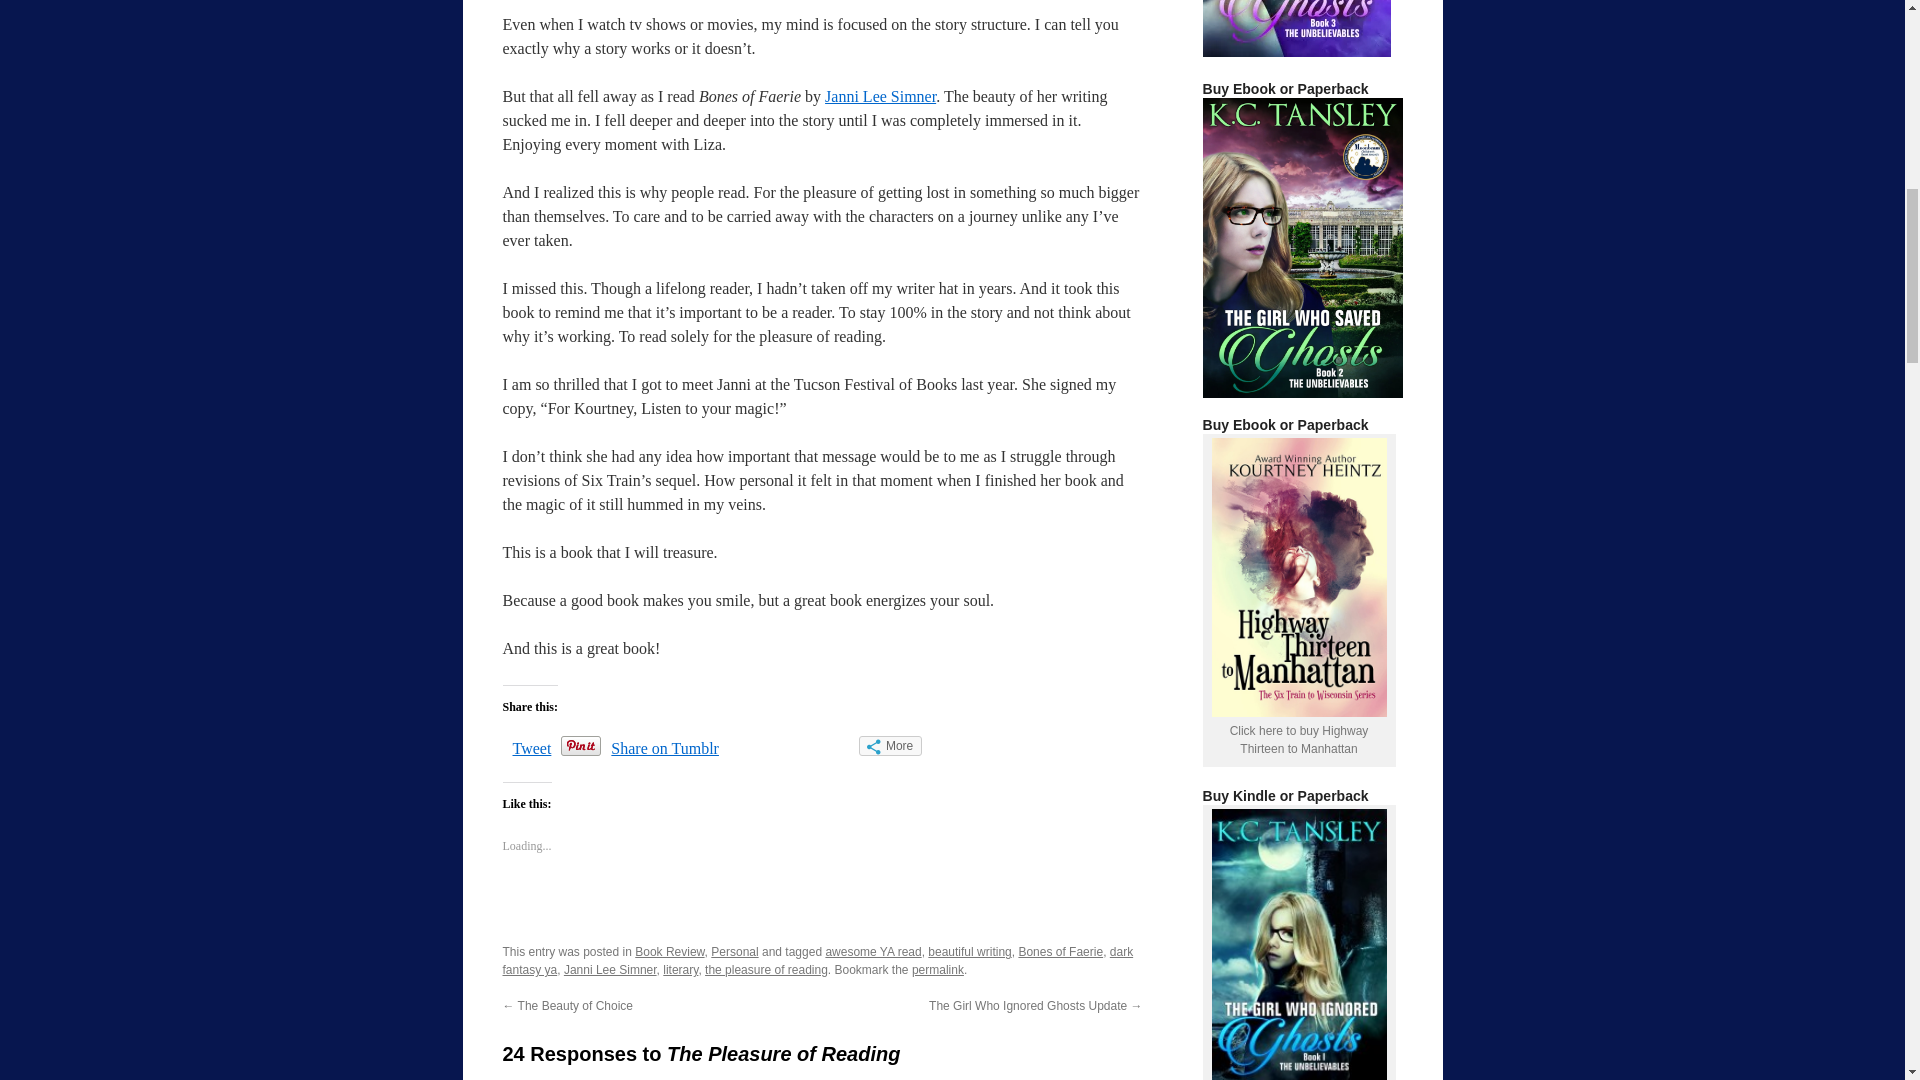 The image size is (1920, 1080). I want to click on literary, so click(680, 970).